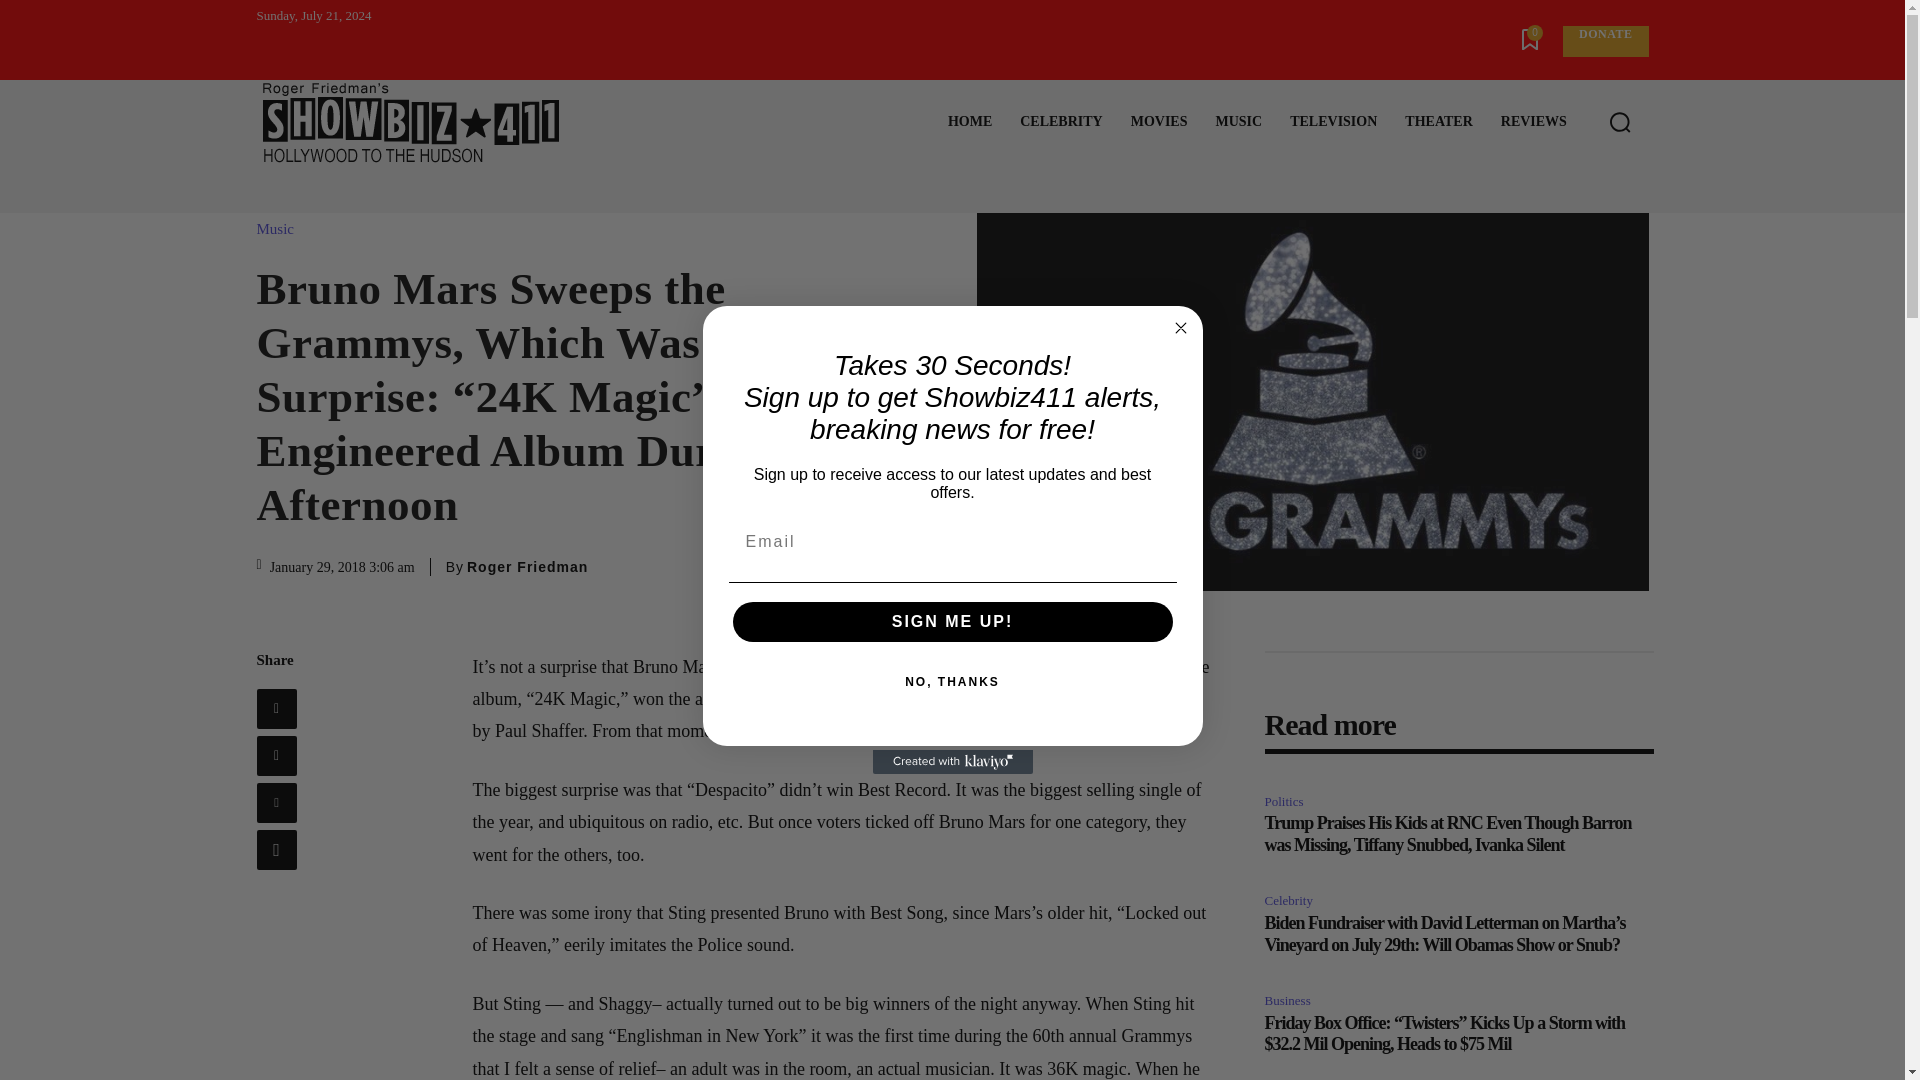 Image resolution: width=1920 pixels, height=1080 pixels. Describe the element at coordinates (275, 756) in the screenshot. I see `Twitter` at that location.